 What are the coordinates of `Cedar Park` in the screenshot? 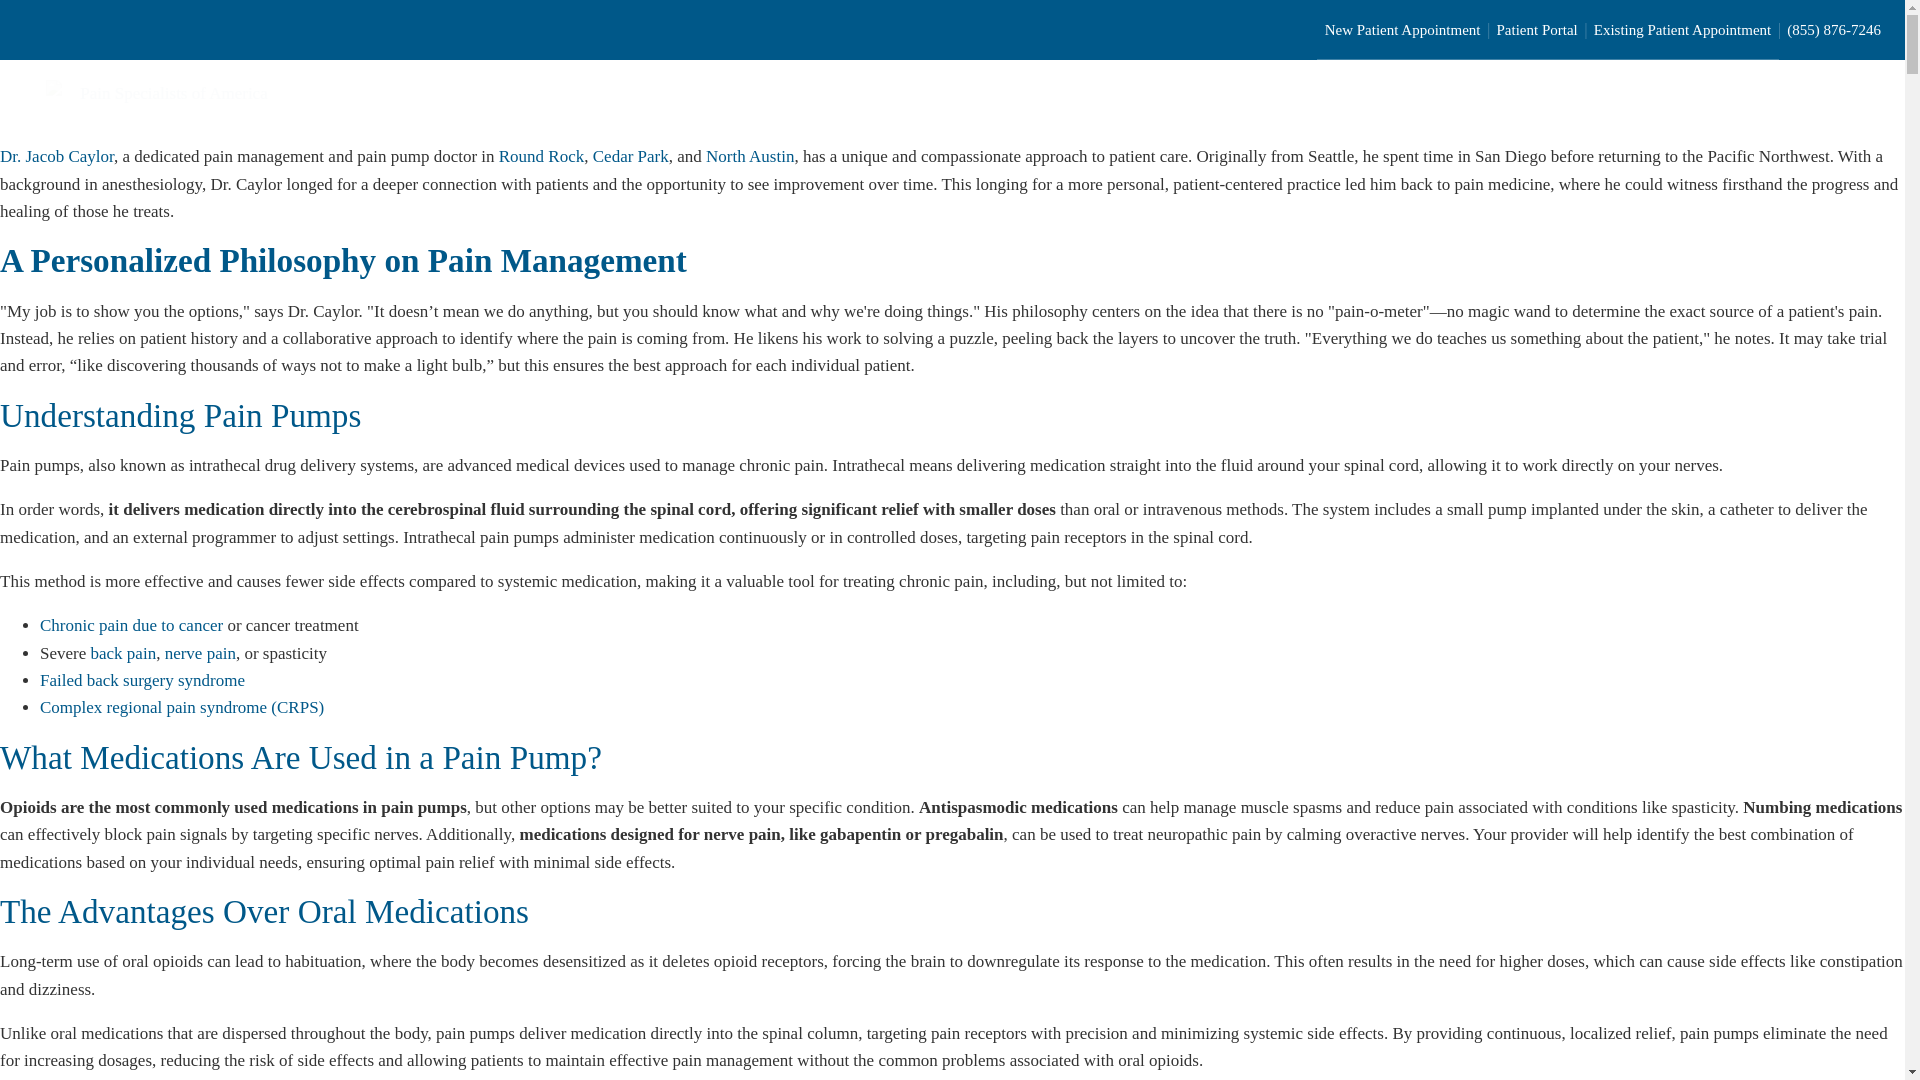 It's located at (630, 156).